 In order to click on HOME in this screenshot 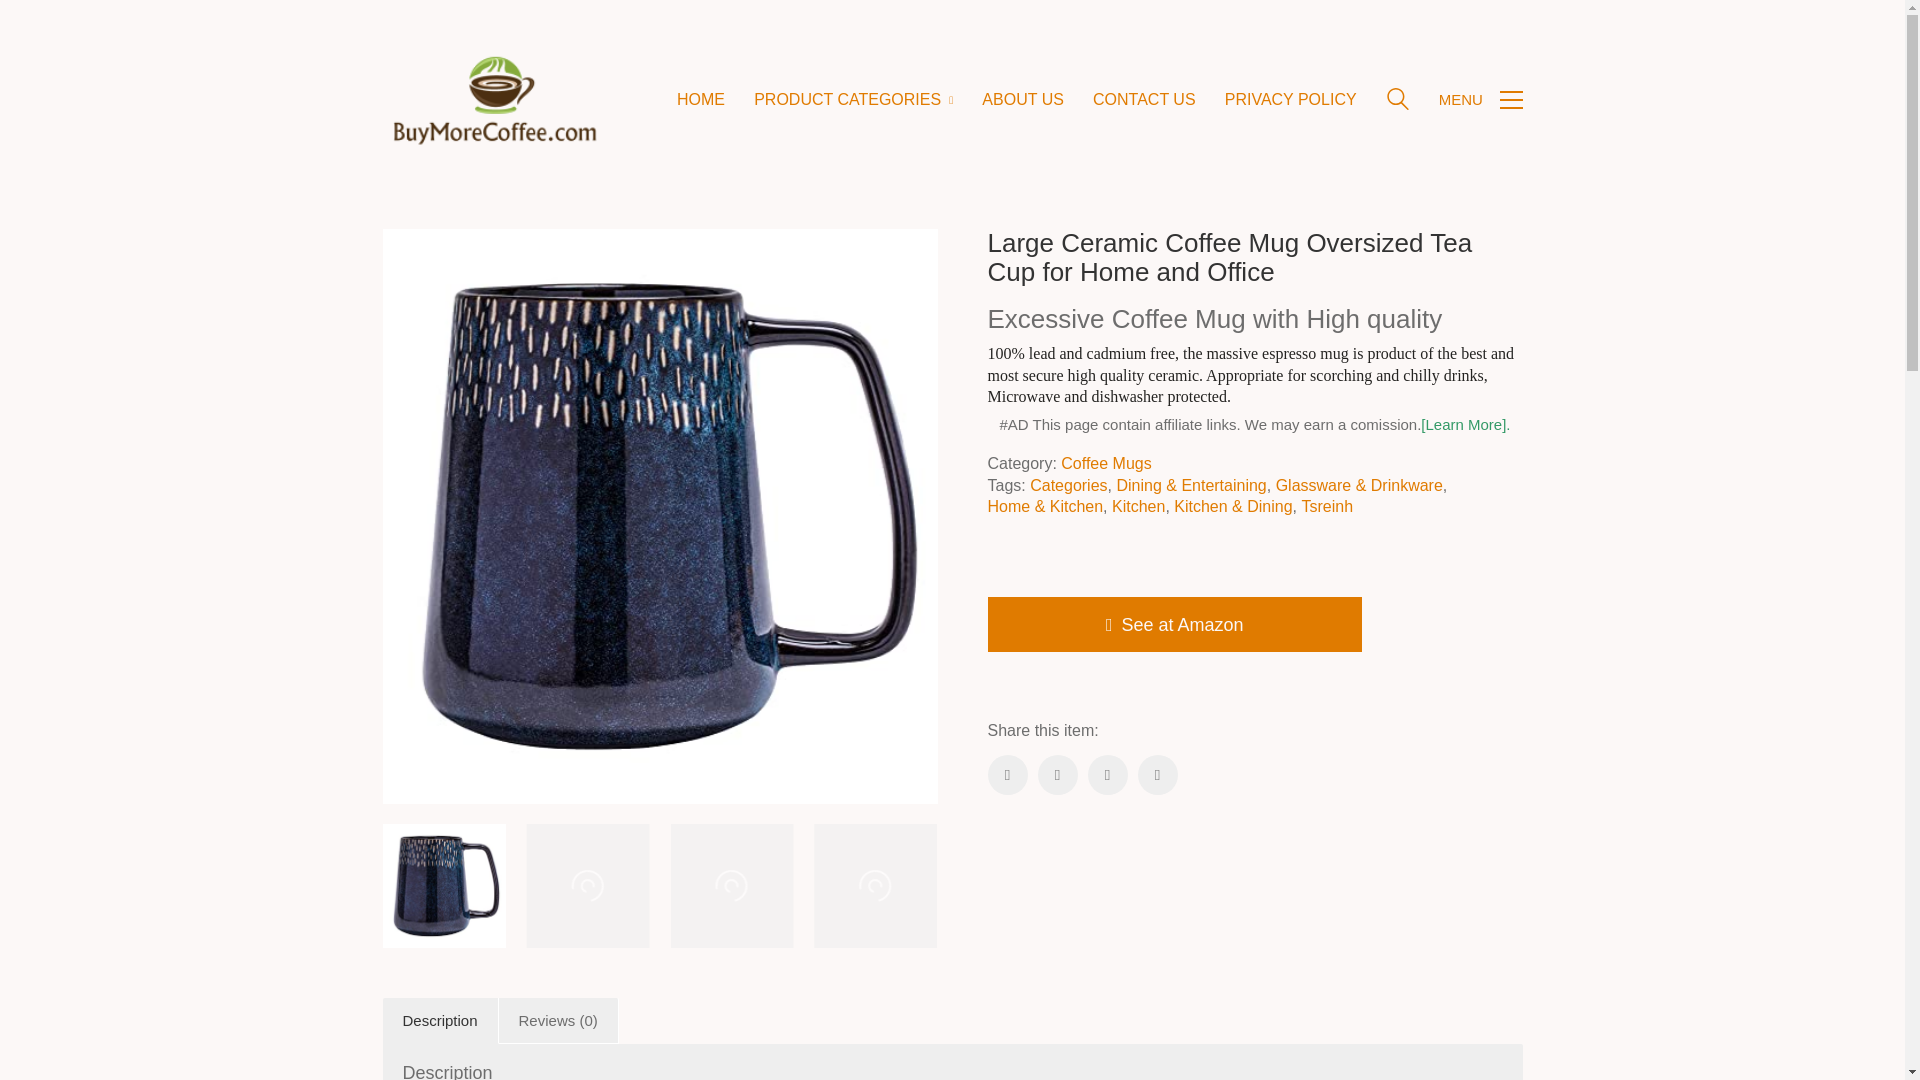, I will do `click(701, 99)`.